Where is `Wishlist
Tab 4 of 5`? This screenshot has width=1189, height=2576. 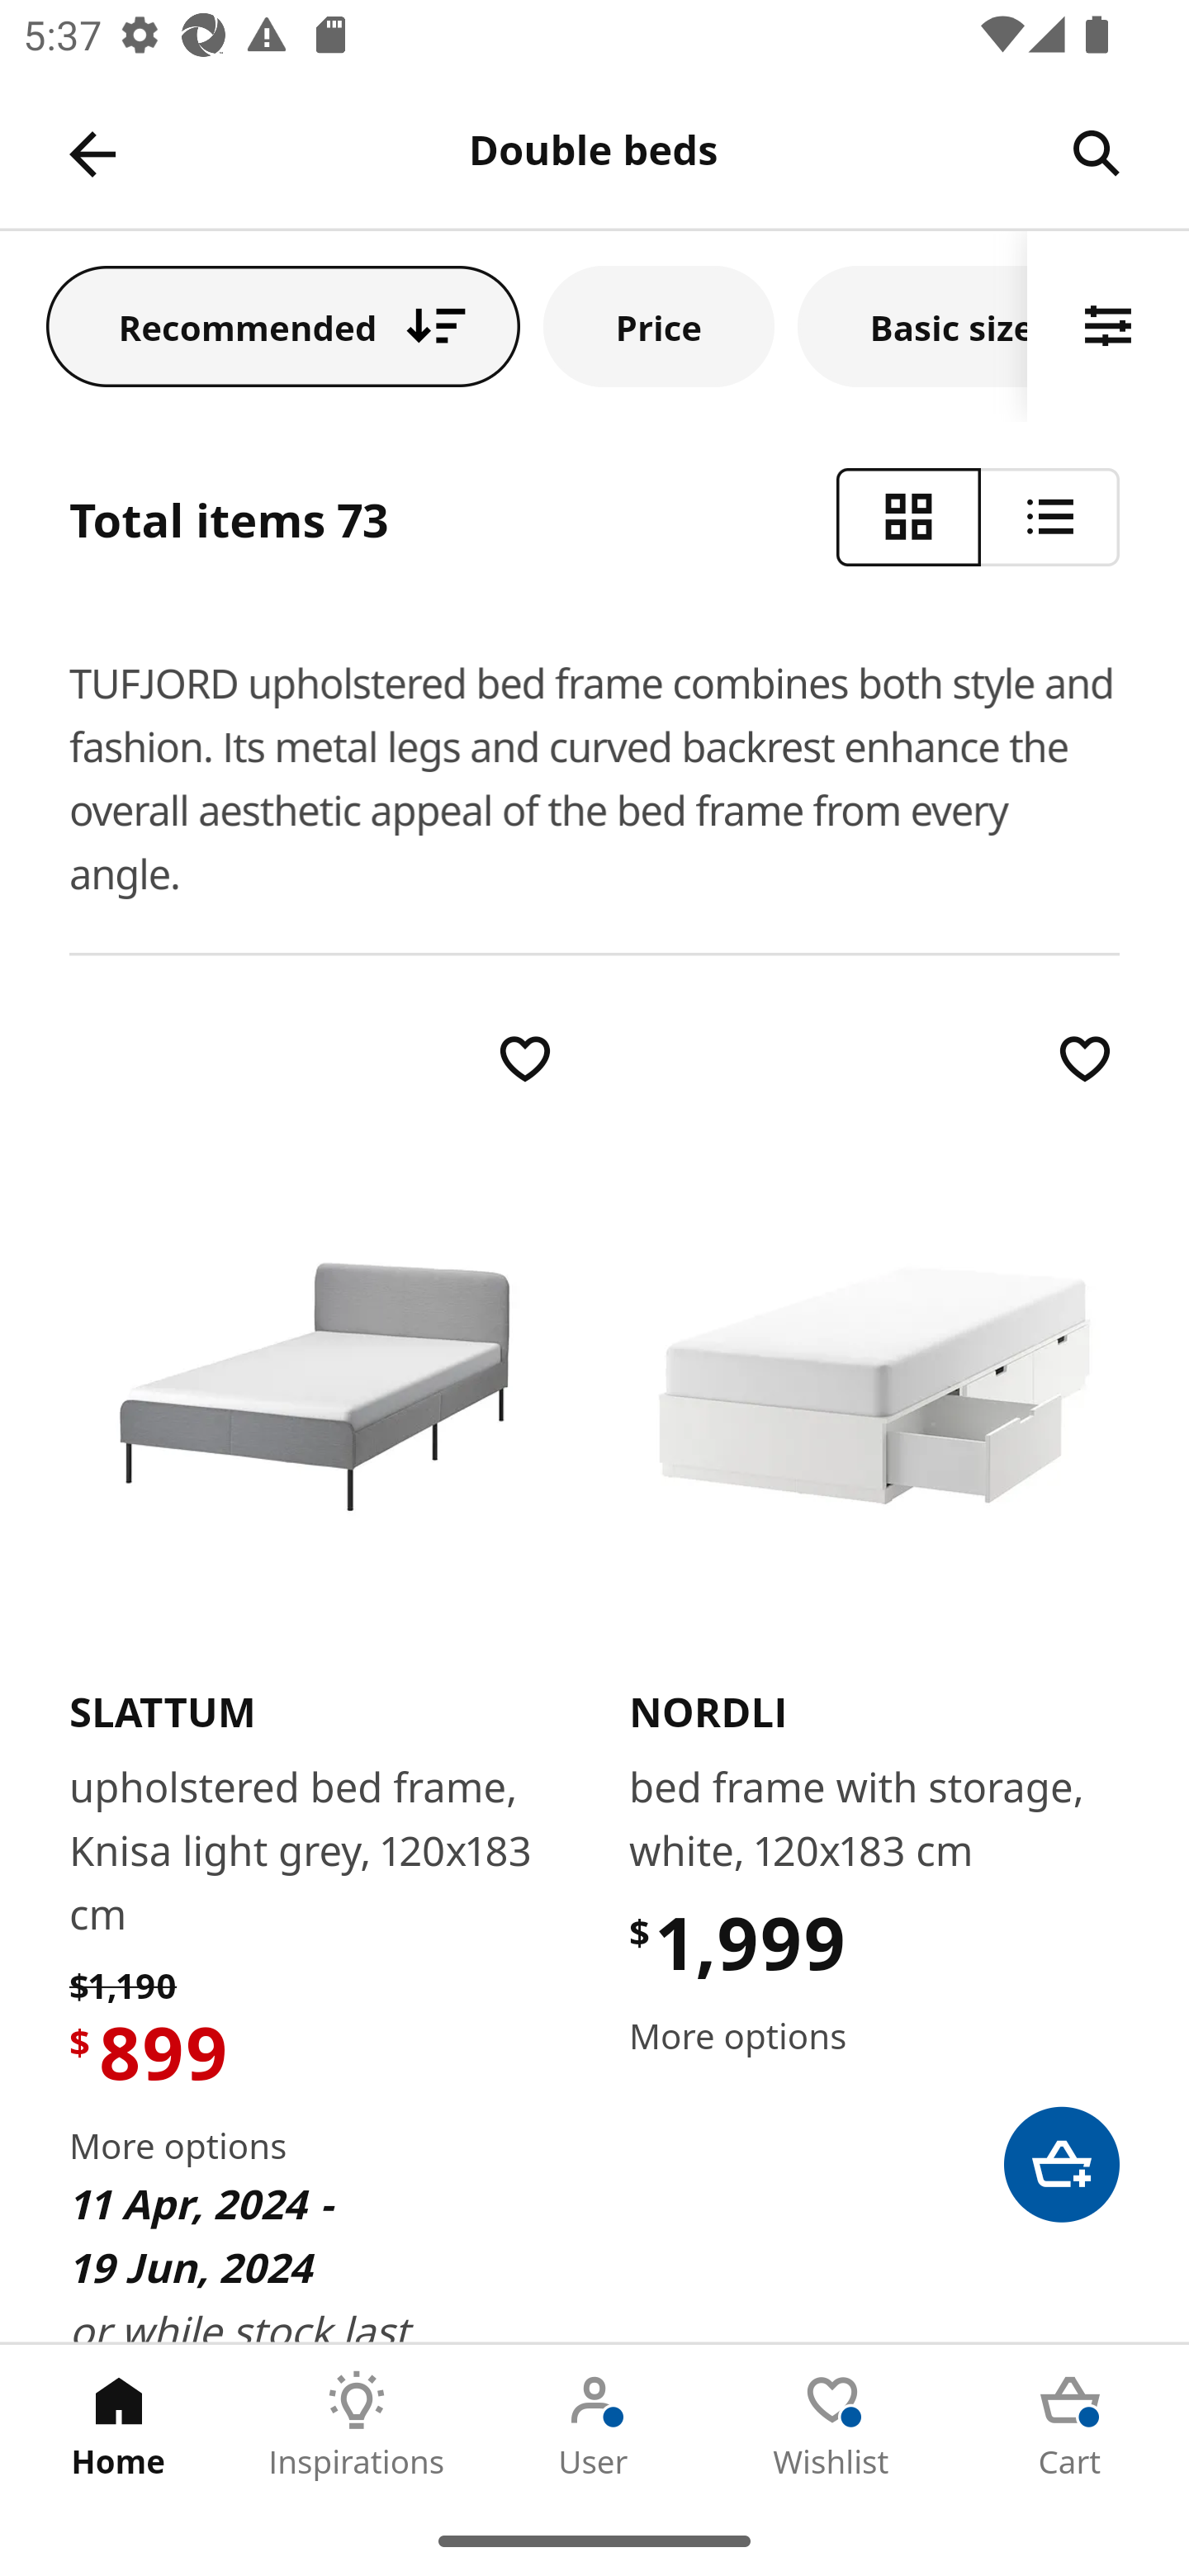
Wishlist
Tab 4 of 5 is located at coordinates (832, 2425).